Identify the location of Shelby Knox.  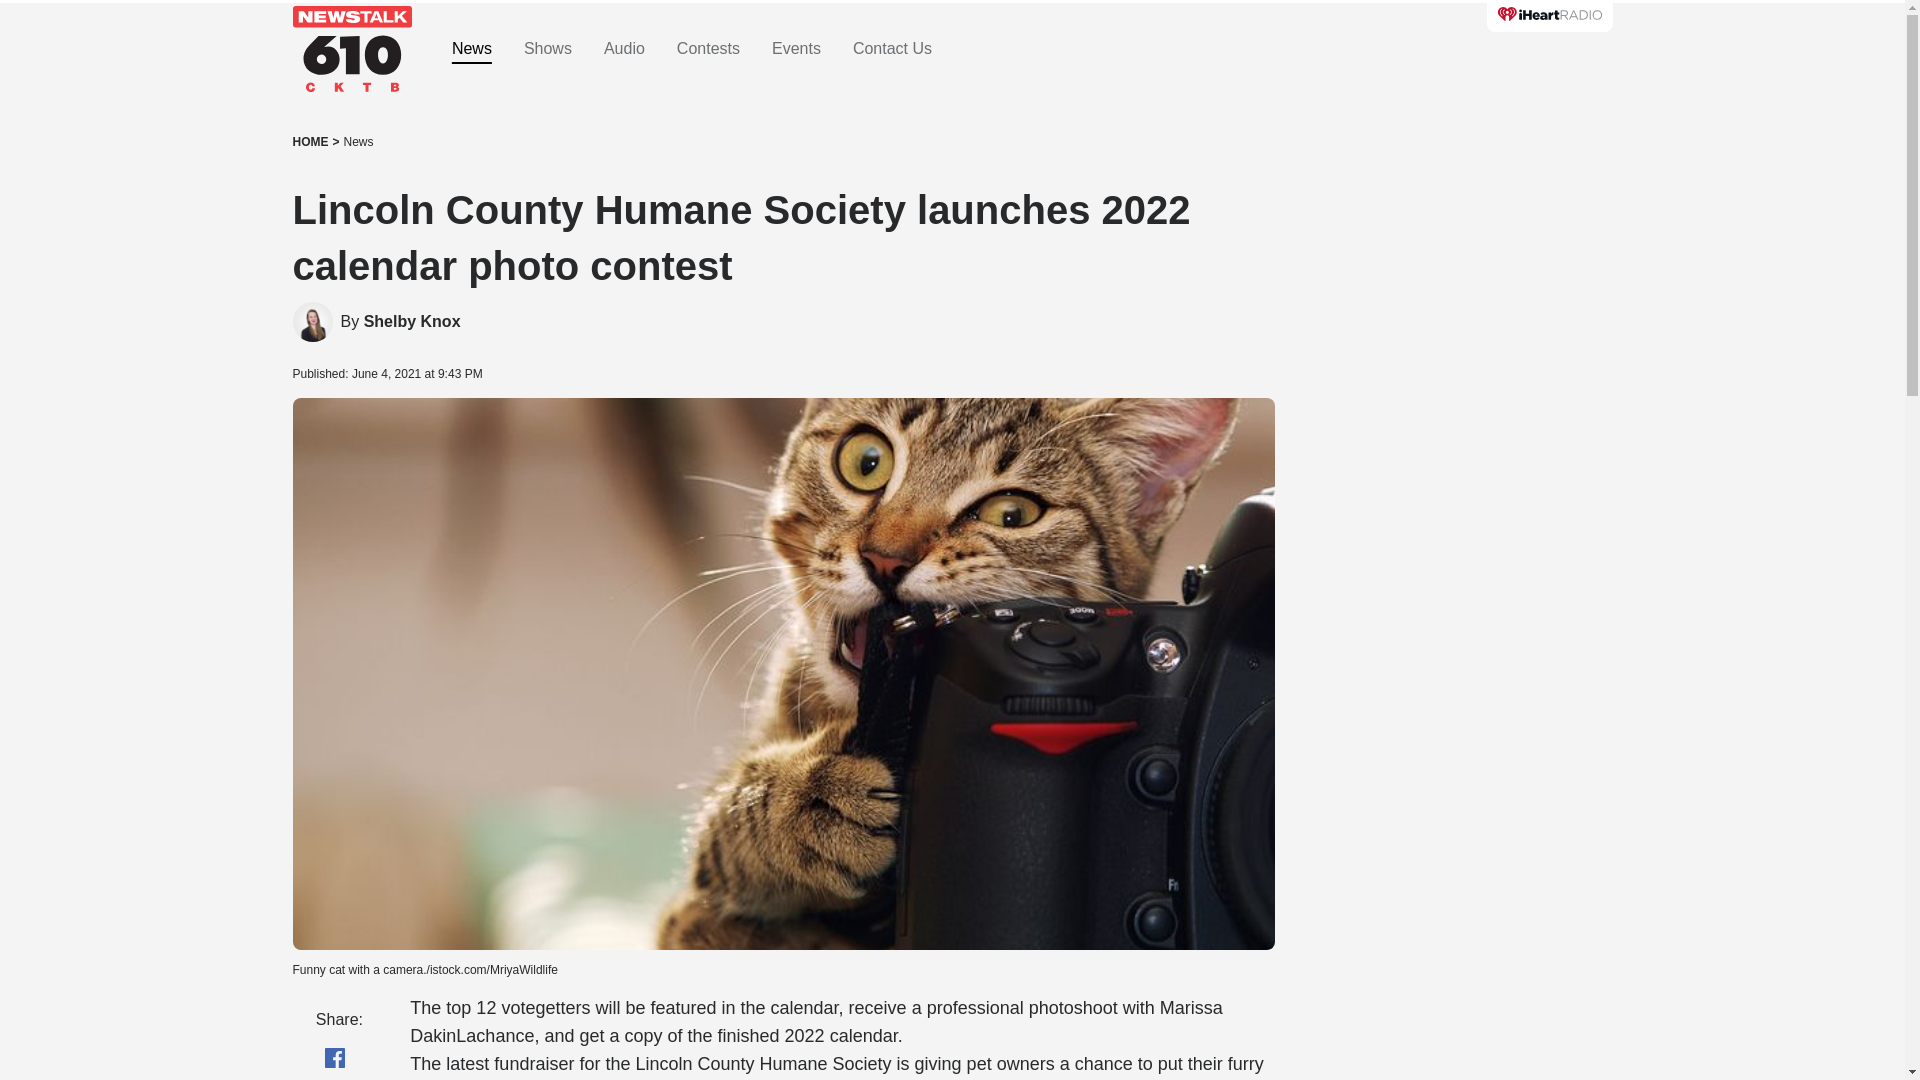
(312, 322).